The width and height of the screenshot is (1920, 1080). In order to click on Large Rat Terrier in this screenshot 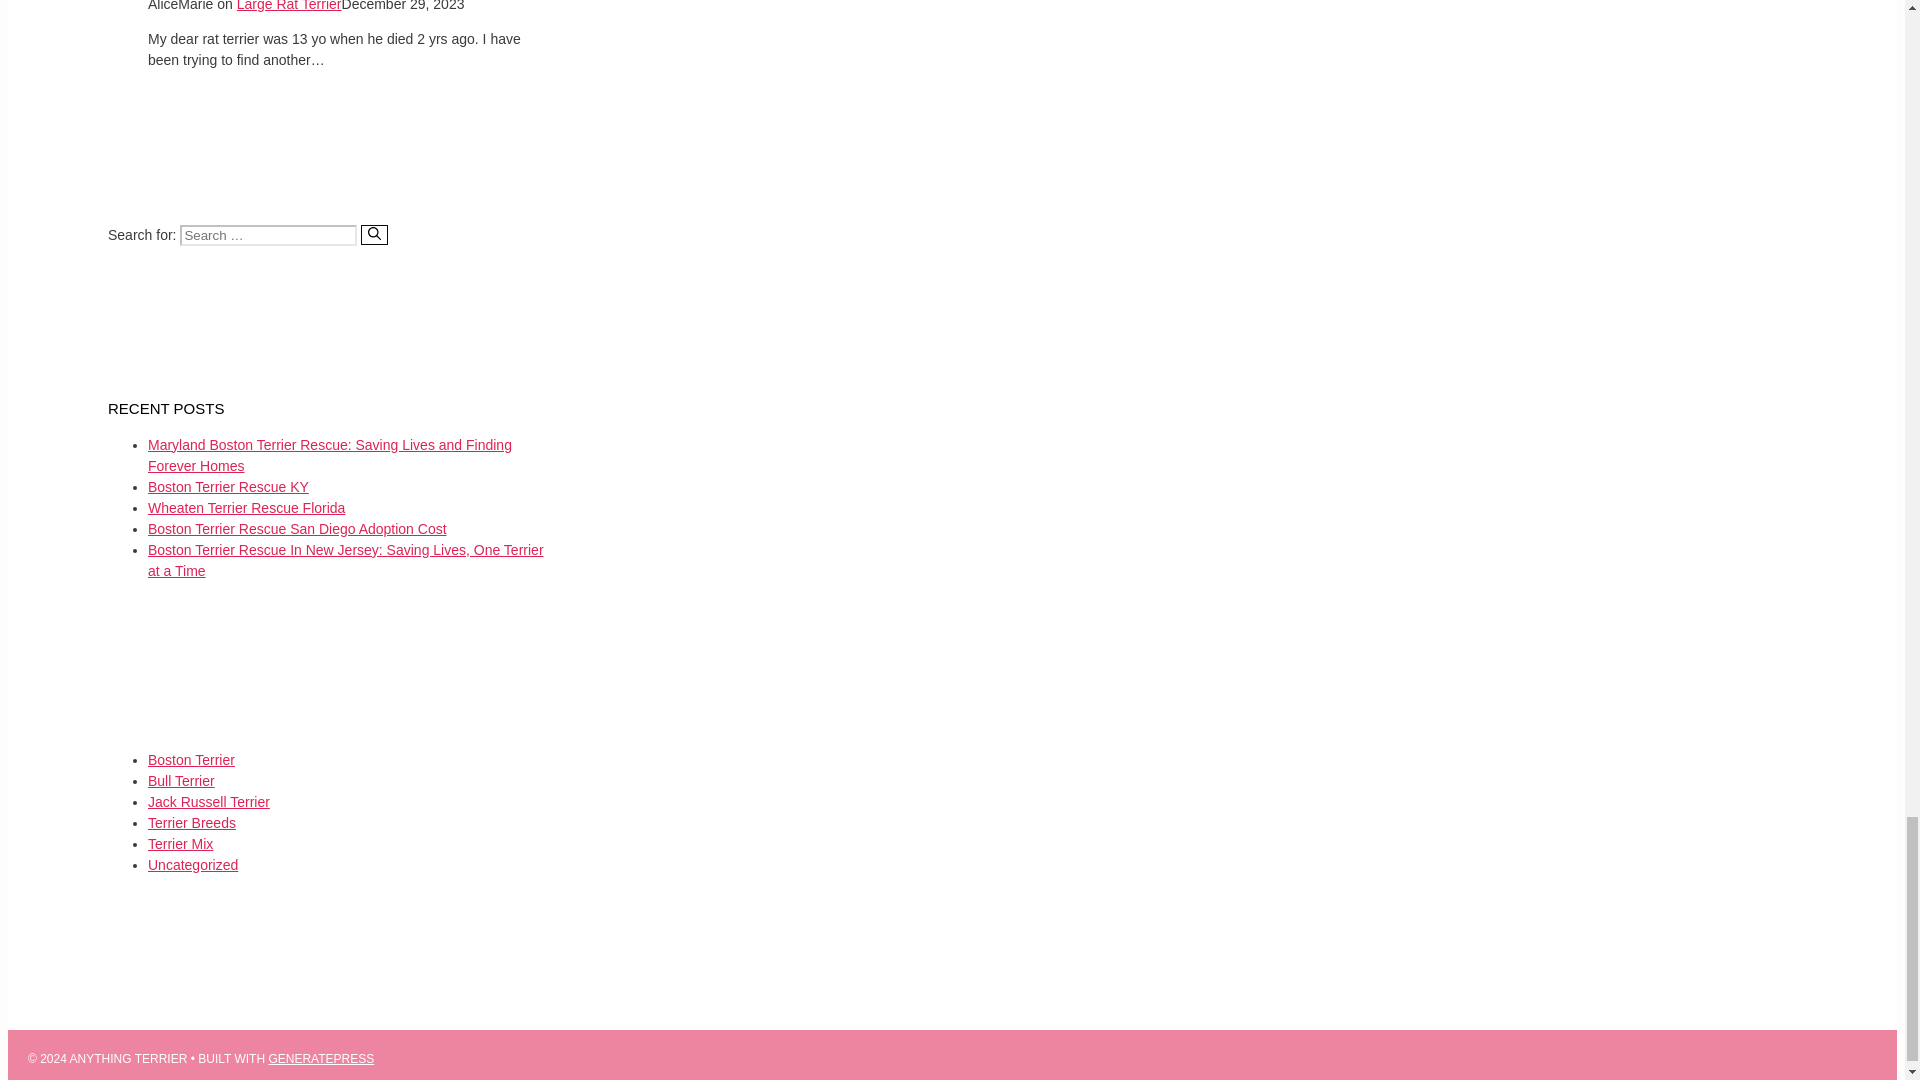, I will do `click(288, 6)`.